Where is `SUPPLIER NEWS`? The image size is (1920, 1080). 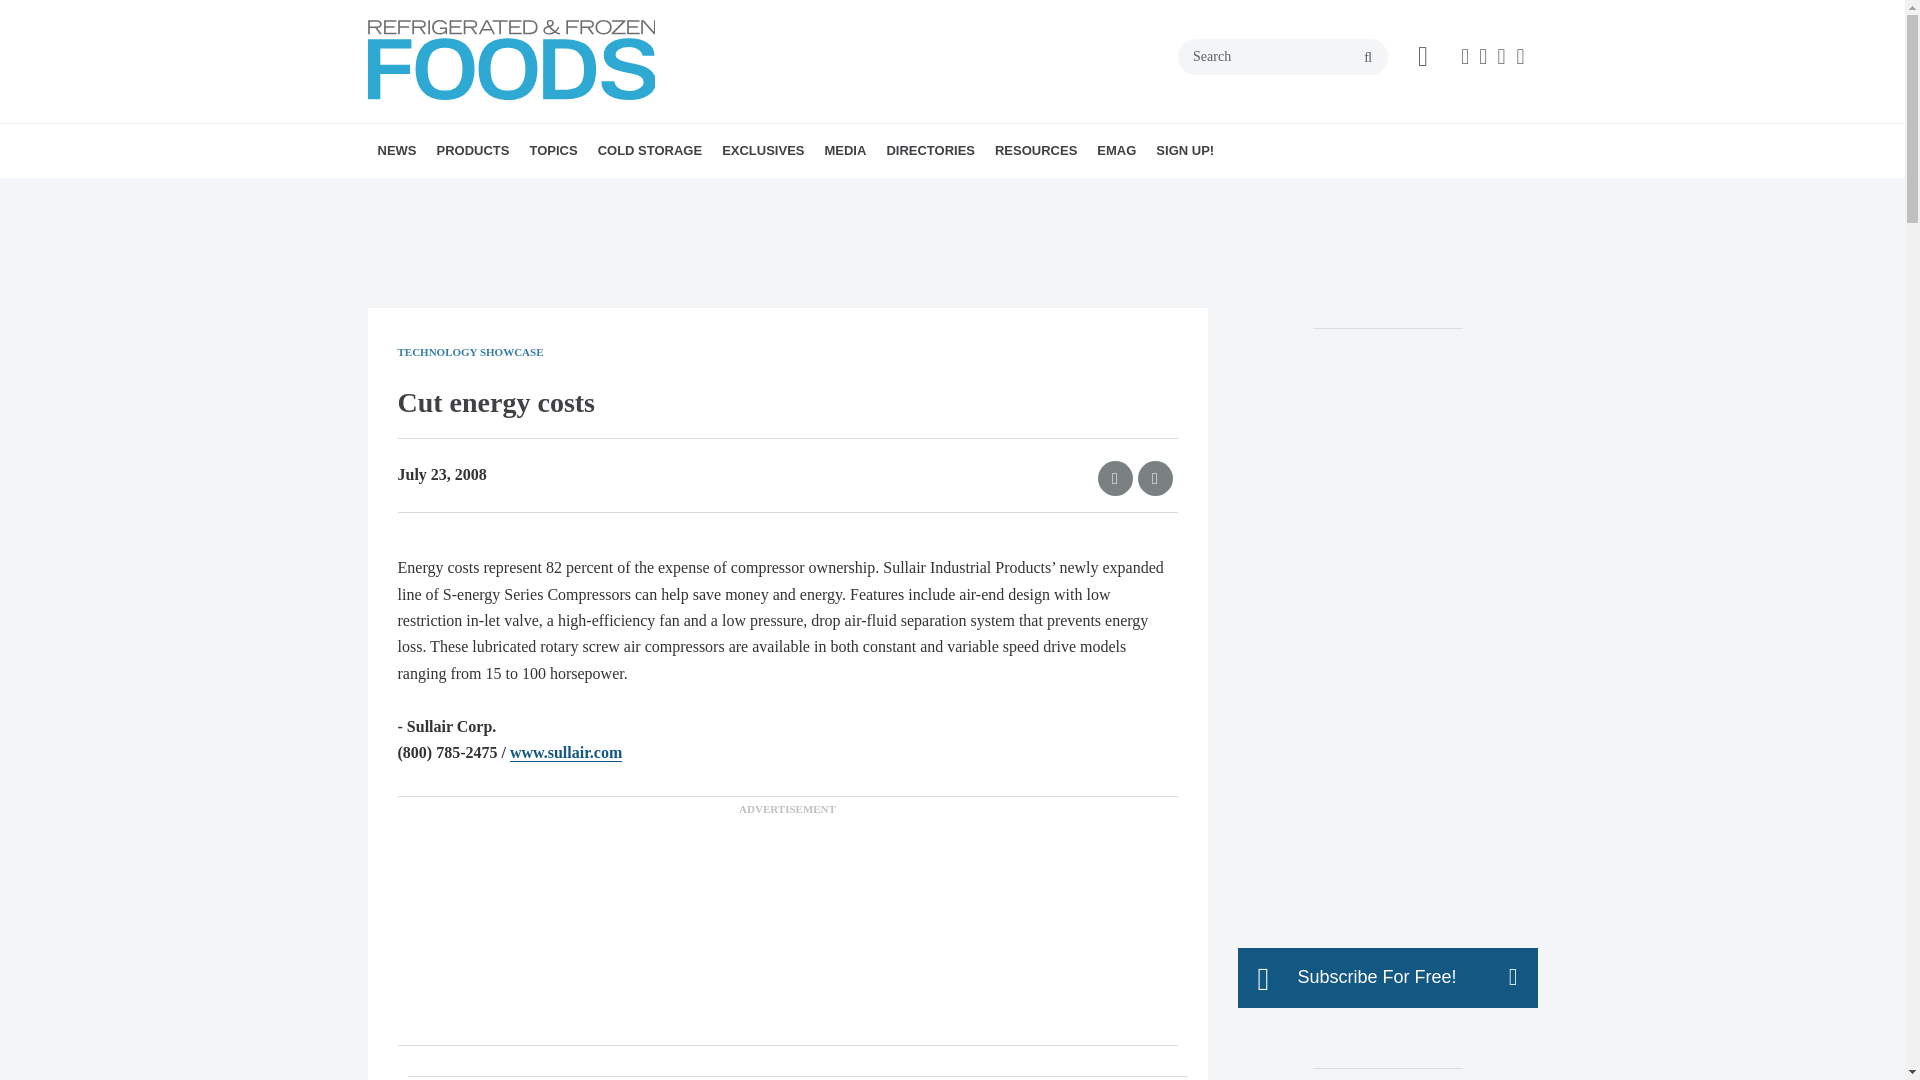
SUPPLIER NEWS is located at coordinates (510, 194).